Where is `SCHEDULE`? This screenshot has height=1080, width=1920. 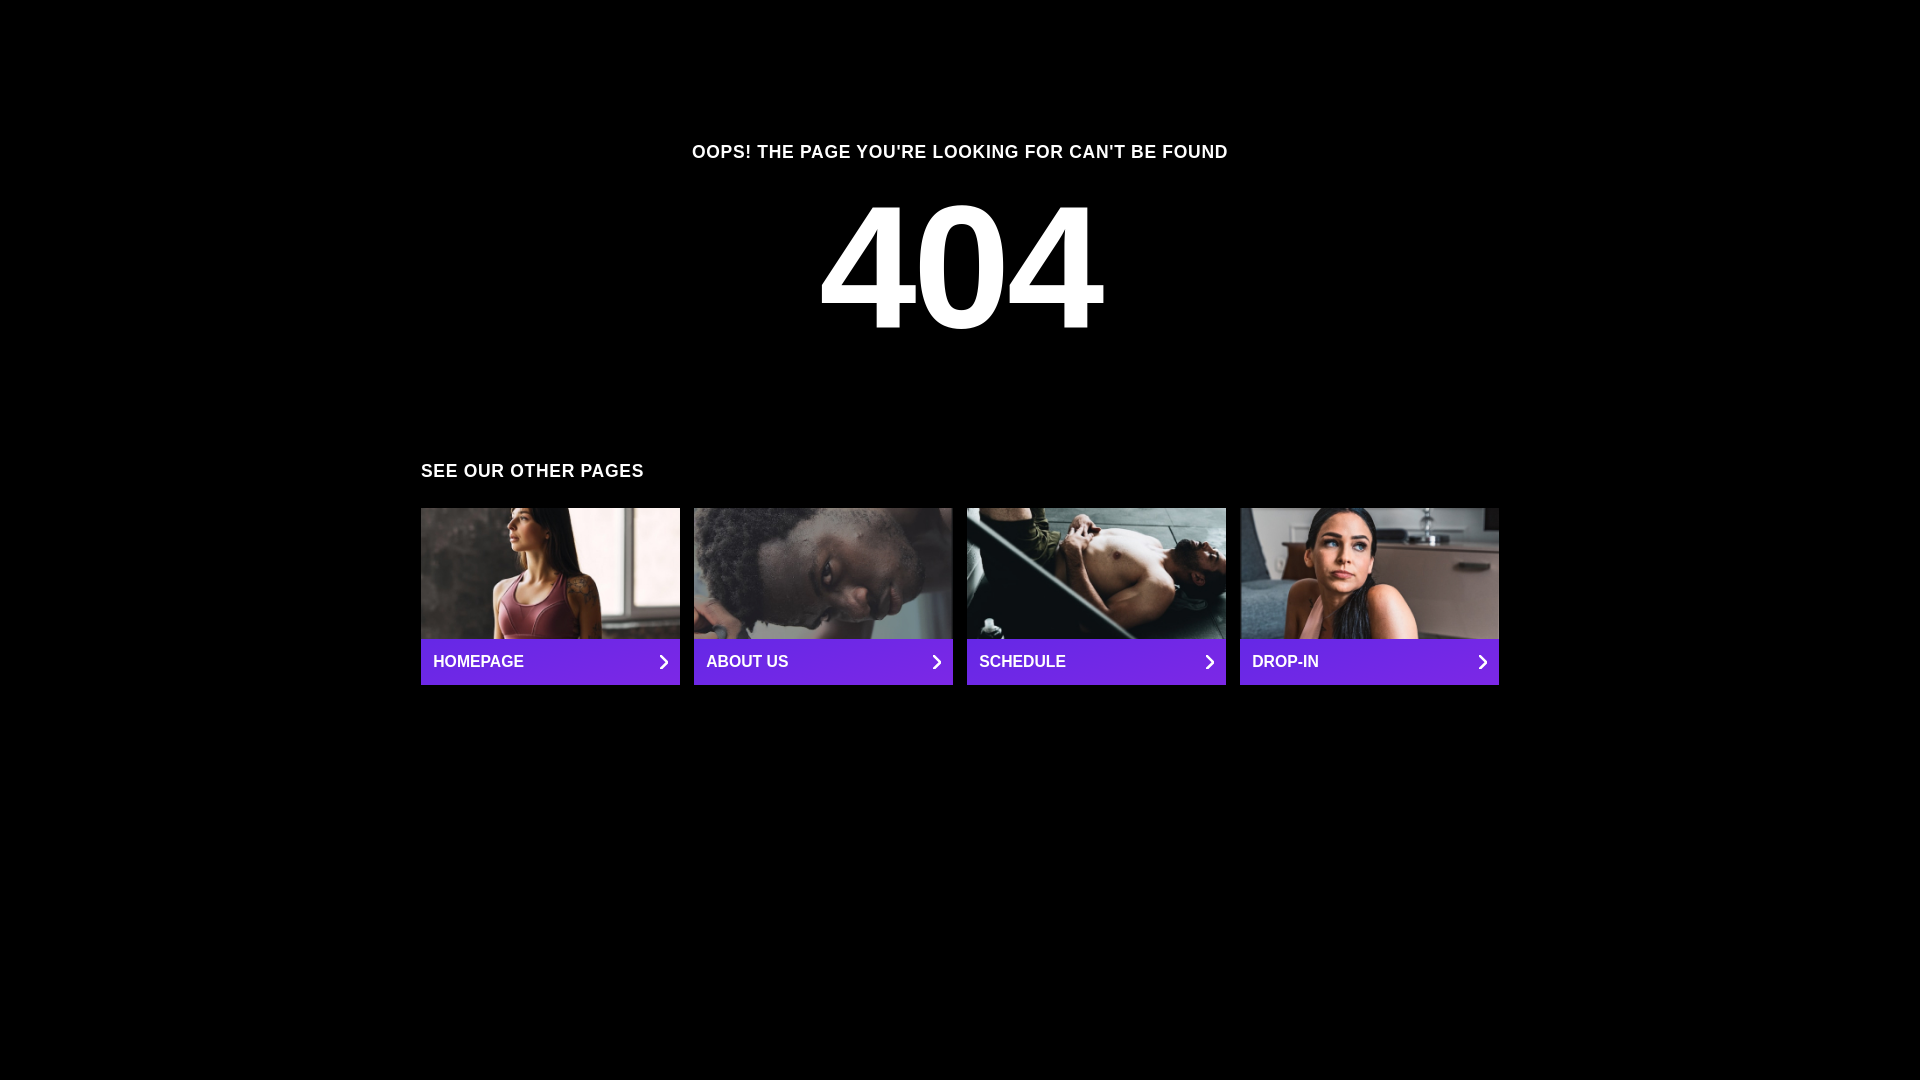
SCHEDULE is located at coordinates (1096, 596).